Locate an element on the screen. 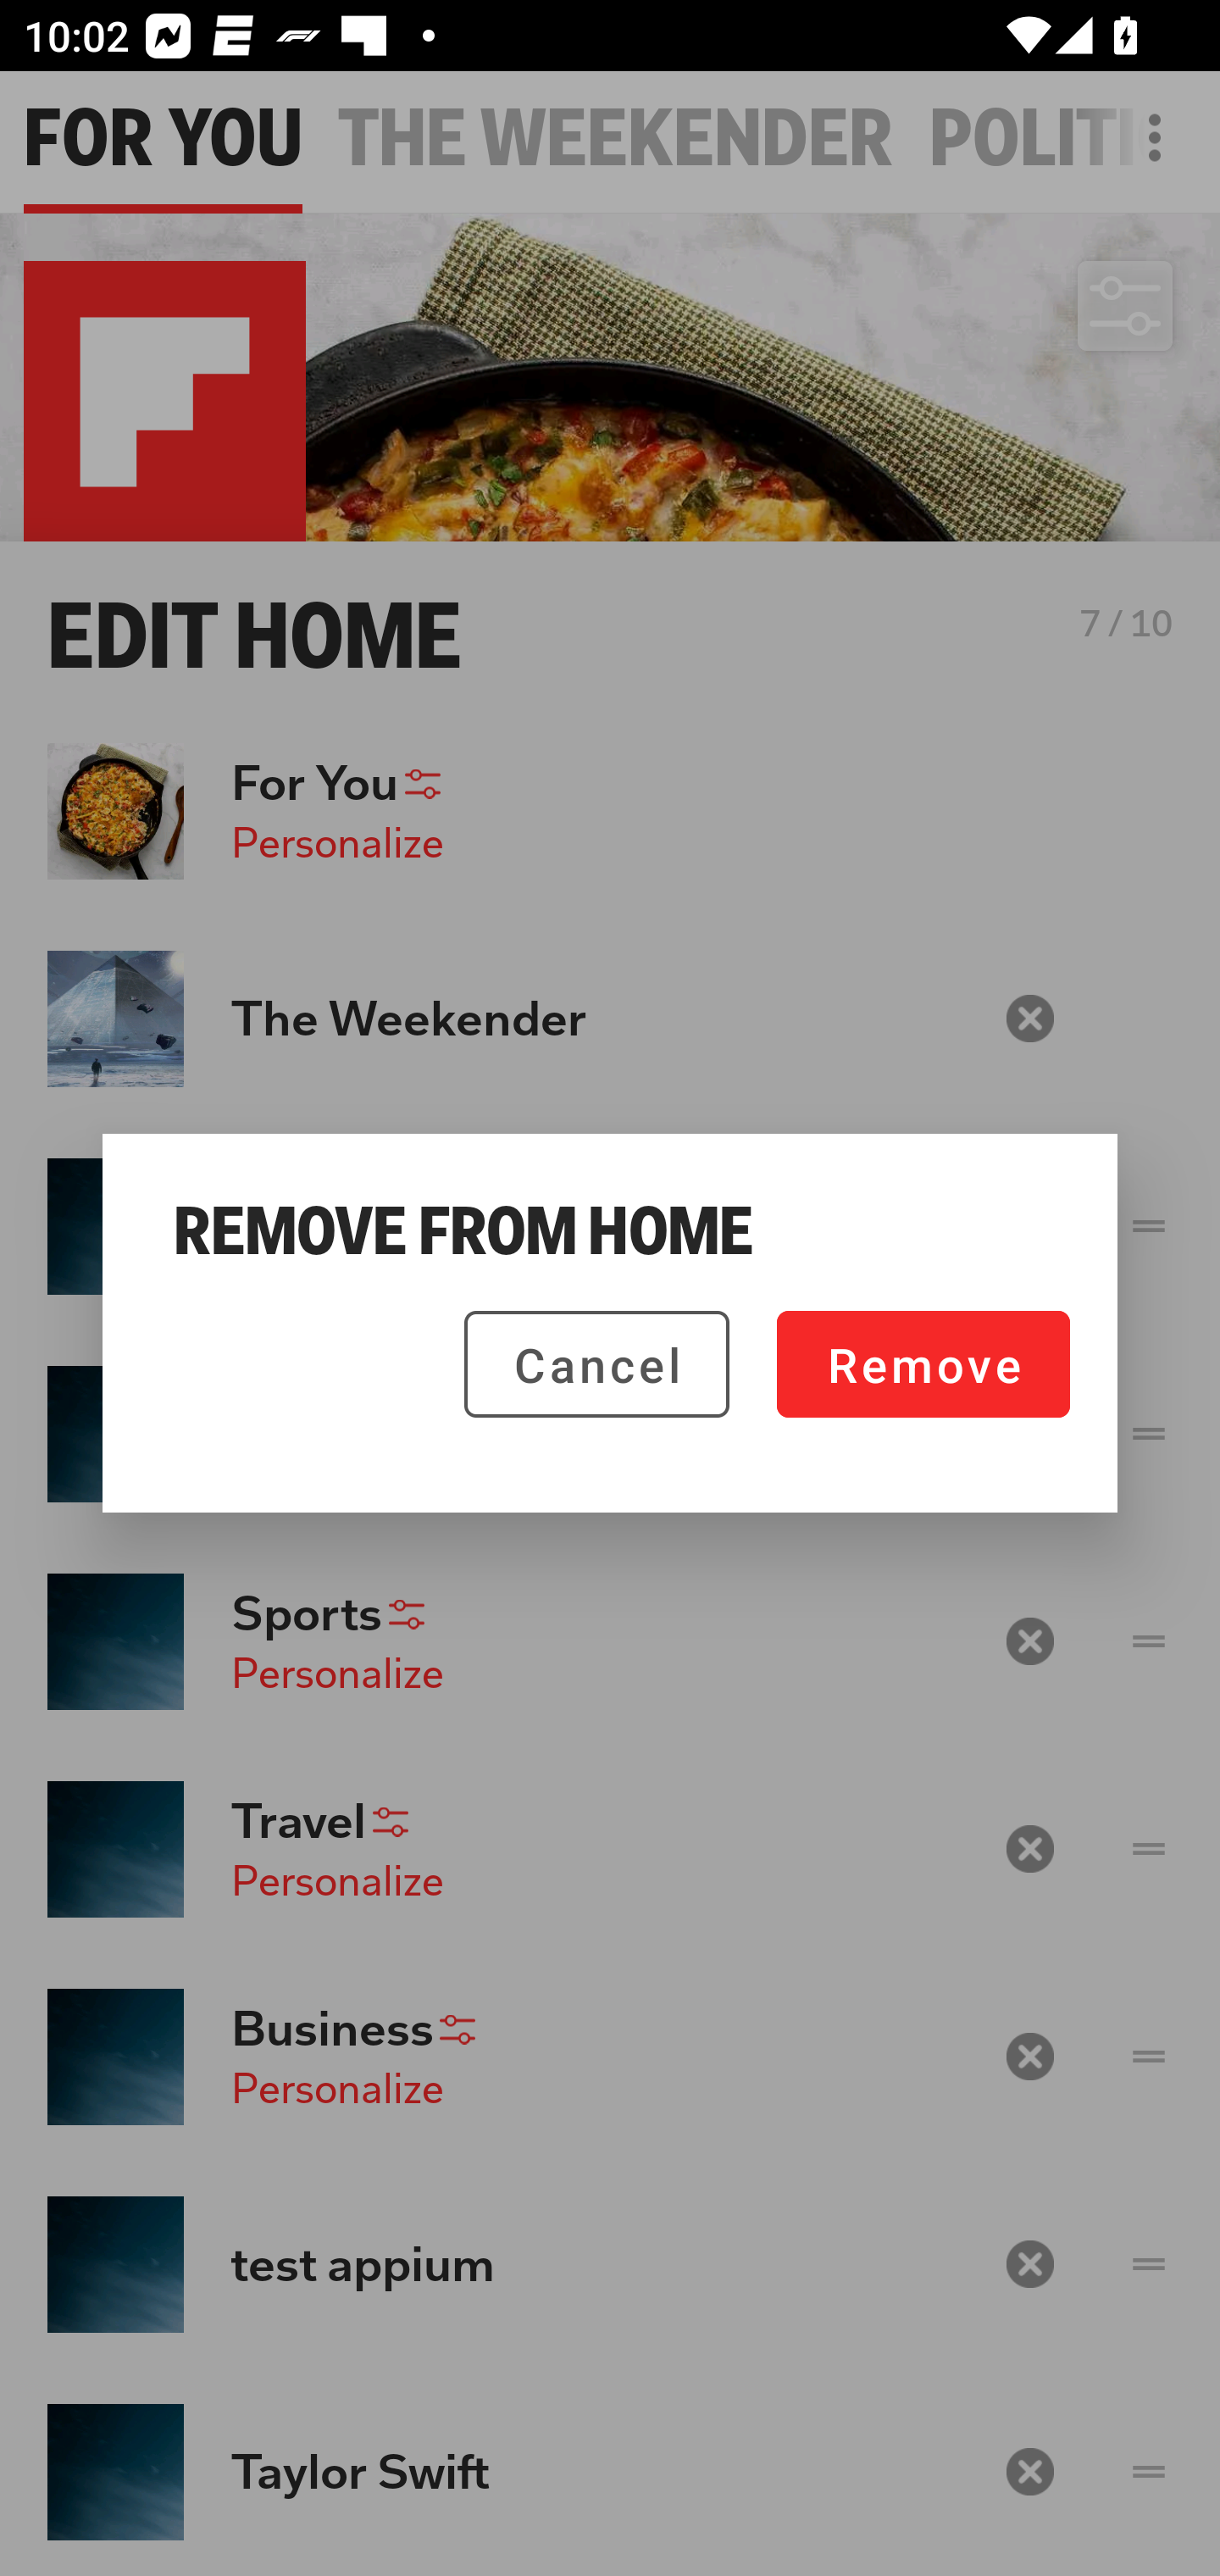 Image resolution: width=1220 pixels, height=2576 pixels. Remove is located at coordinates (923, 1364).